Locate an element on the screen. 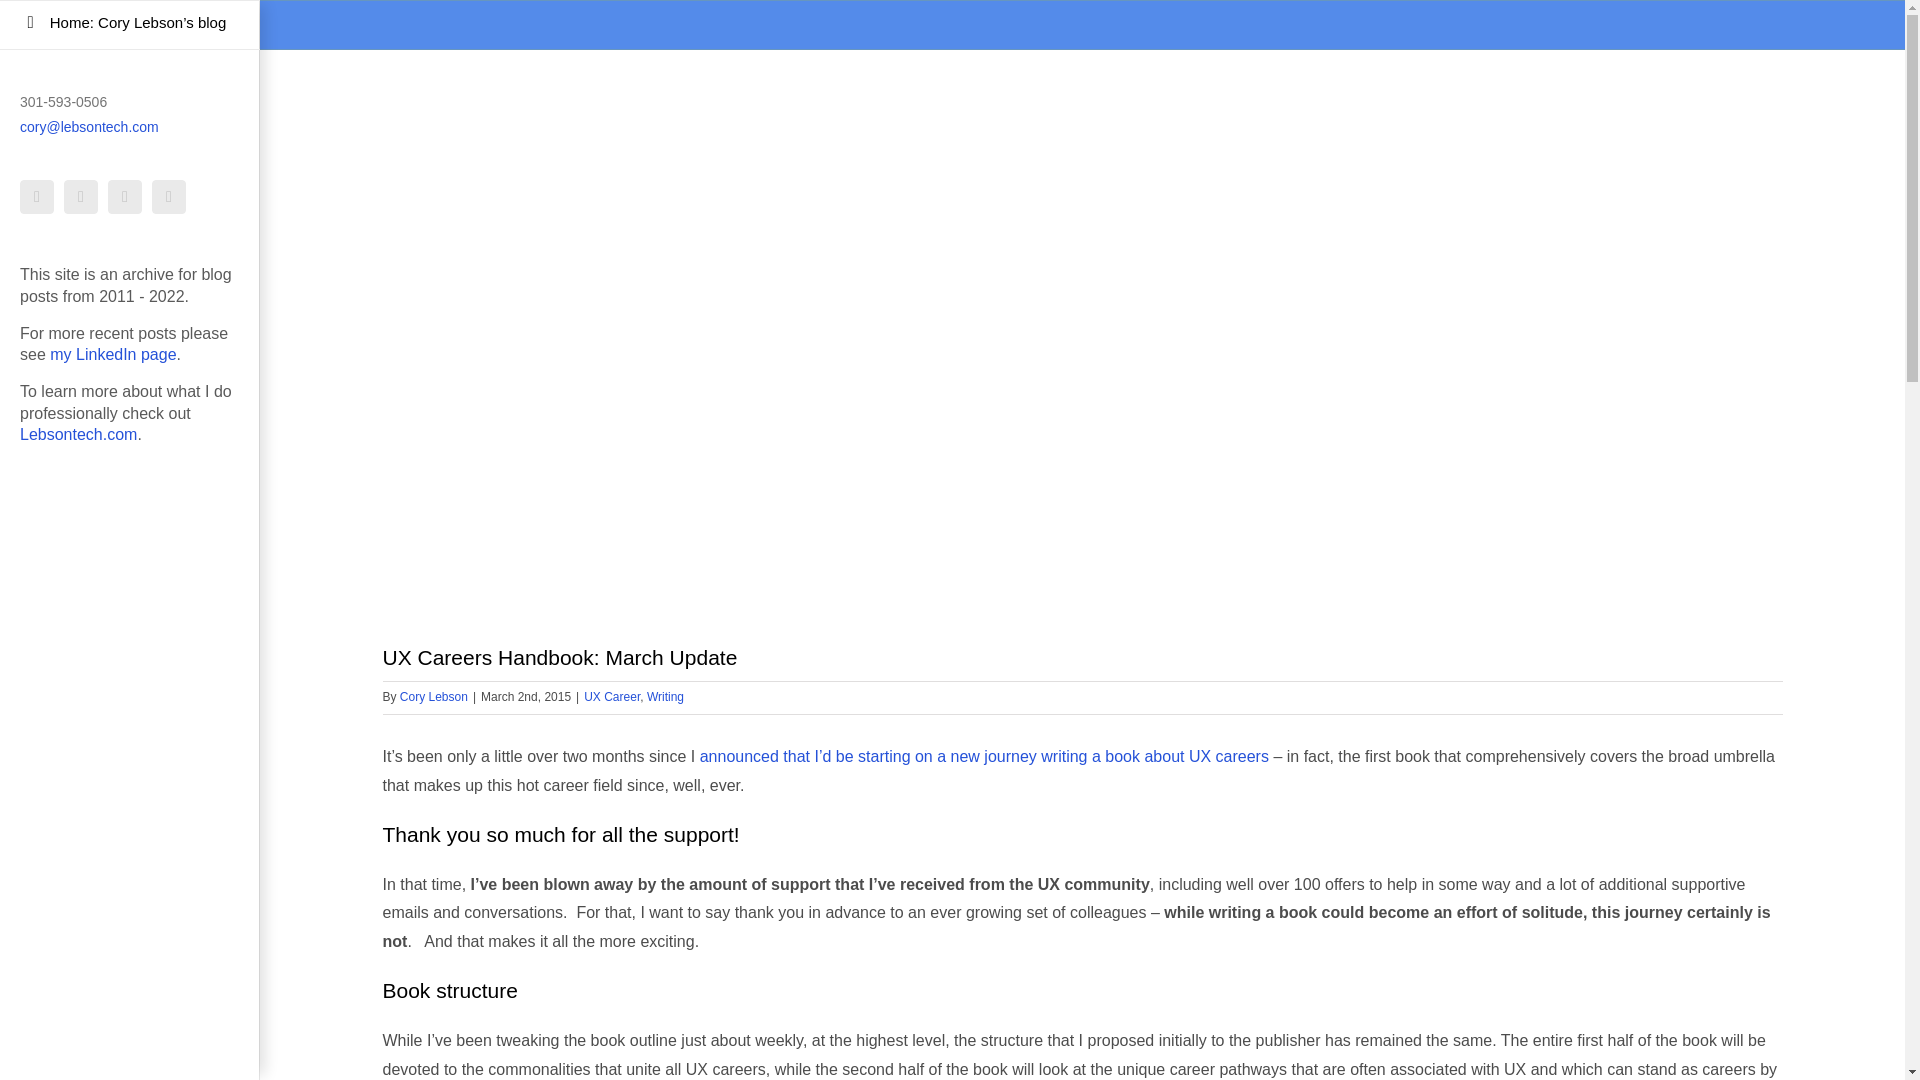  Rss is located at coordinates (124, 196).